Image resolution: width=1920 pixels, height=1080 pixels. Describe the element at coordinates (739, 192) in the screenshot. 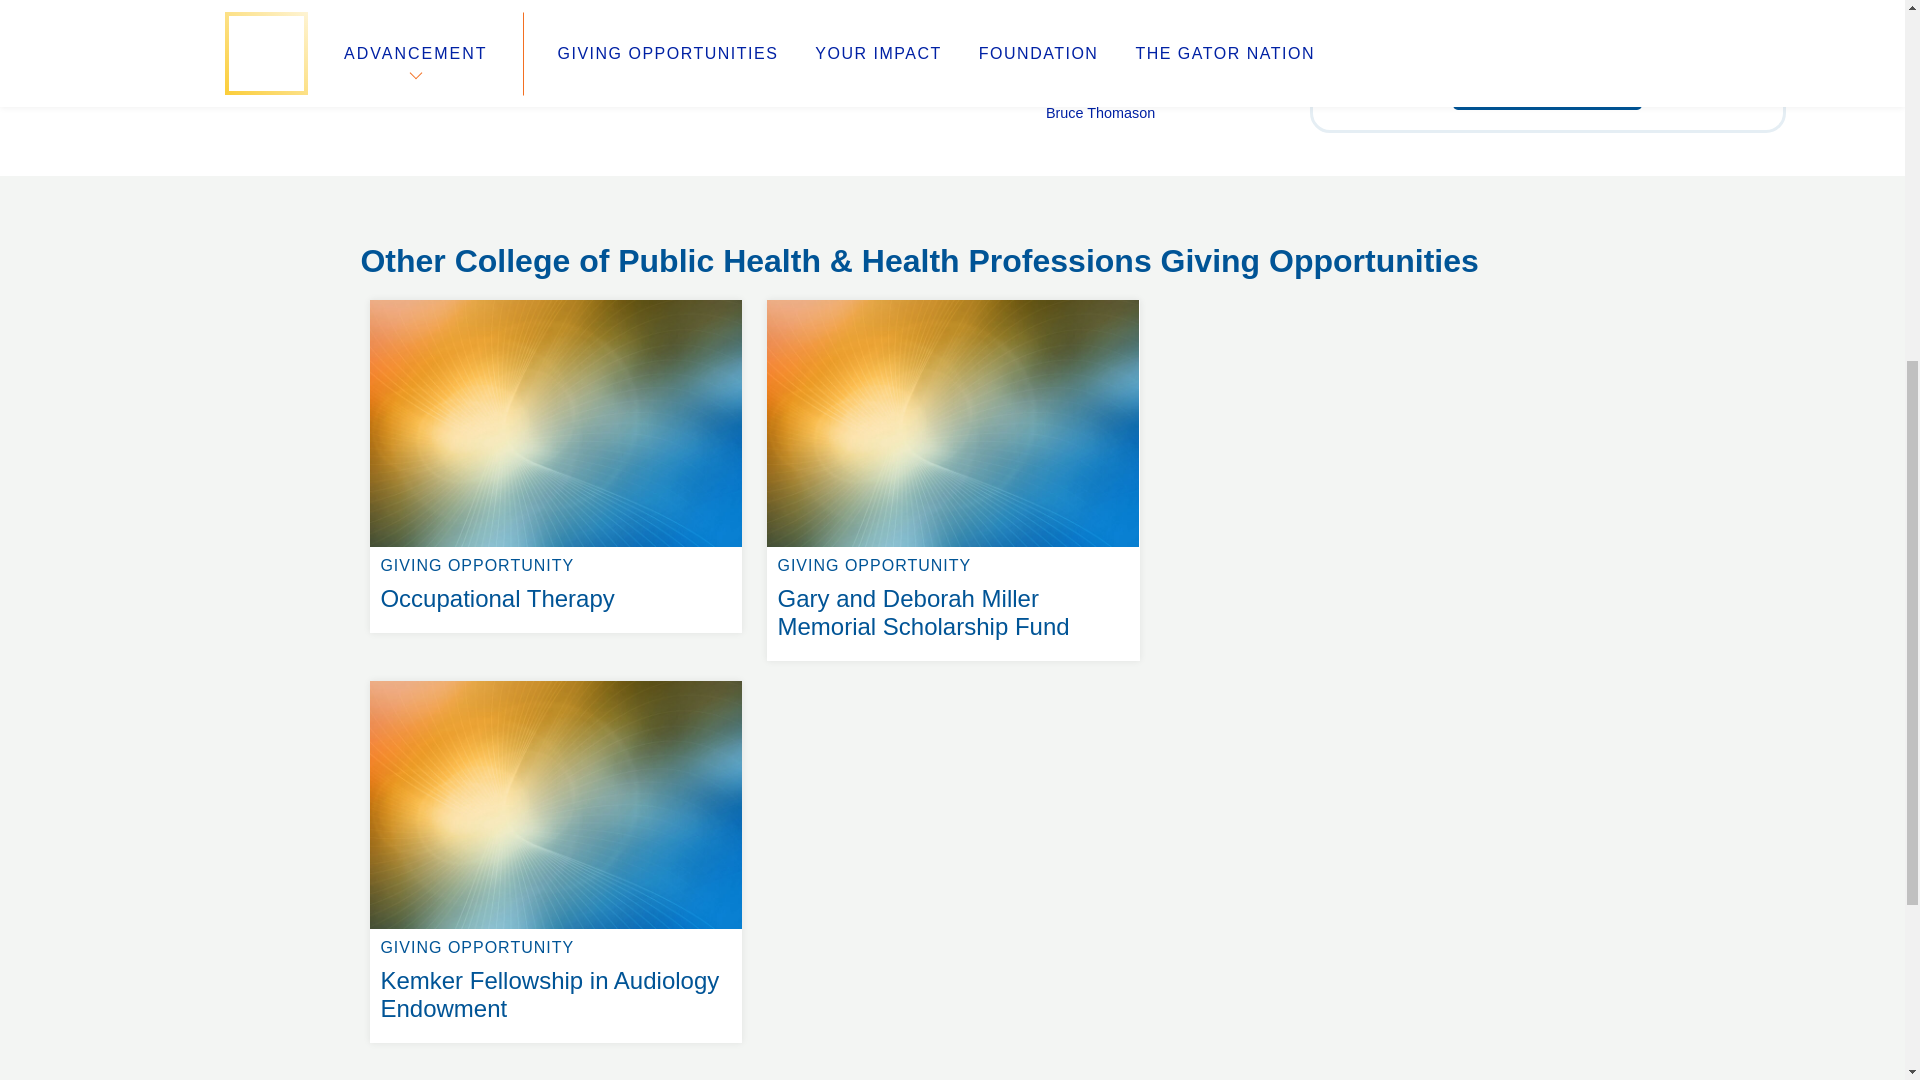

I see `Advancement HUB` at that location.